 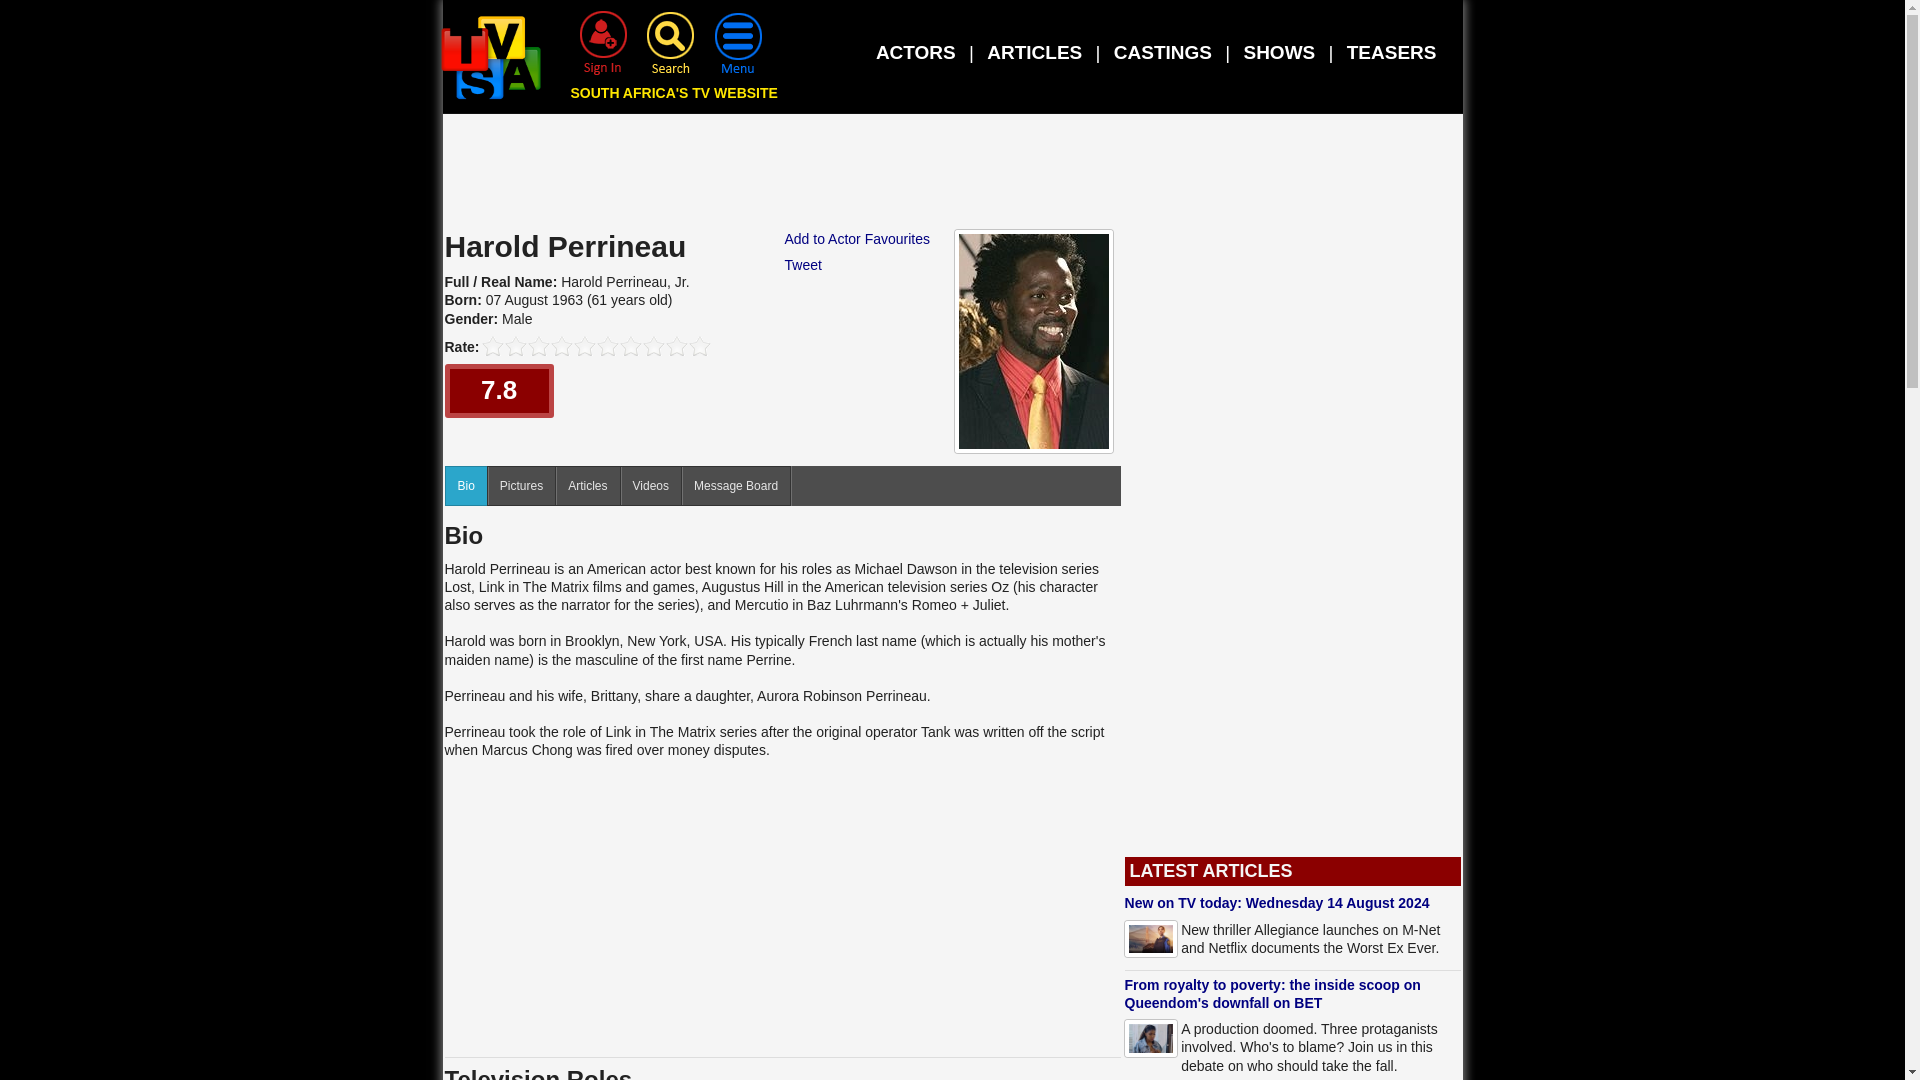 I want to click on CASTINGS, so click(x=1162, y=52).